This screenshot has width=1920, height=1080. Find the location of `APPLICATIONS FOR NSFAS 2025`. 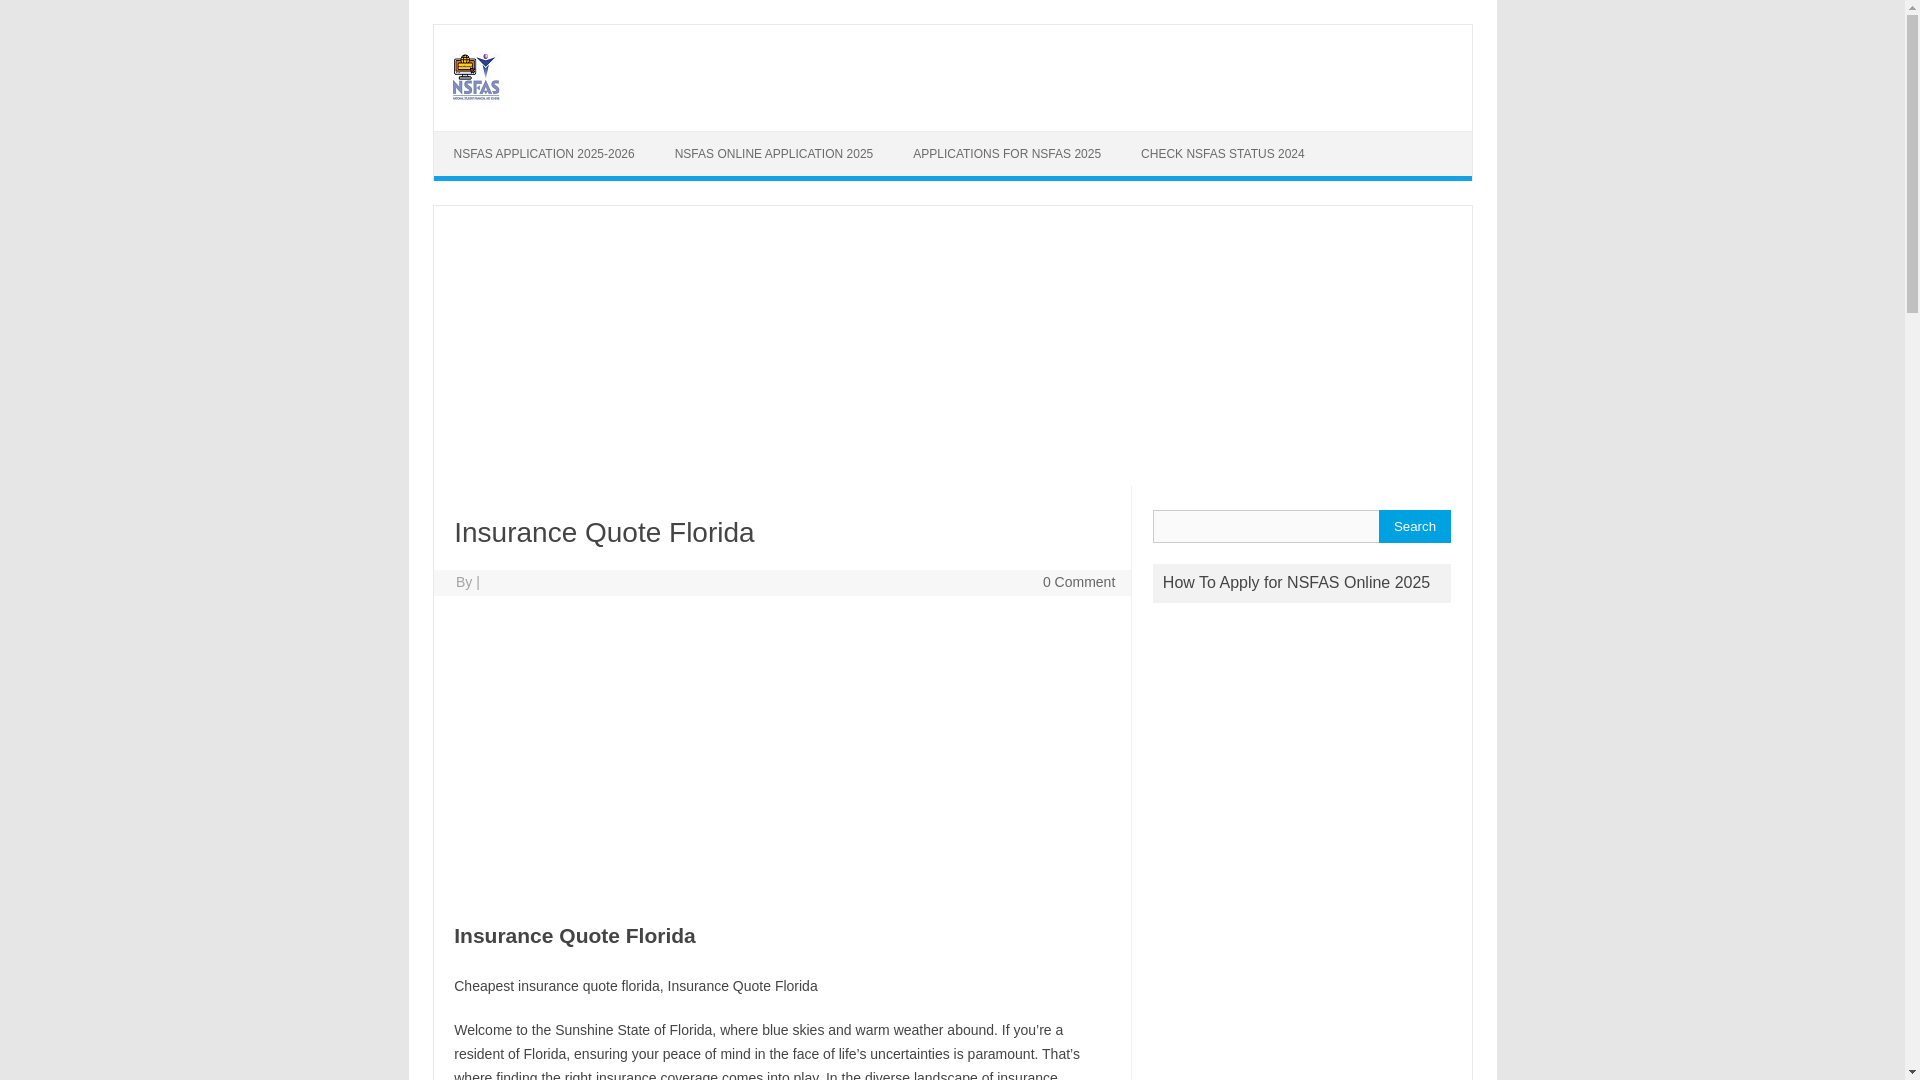

APPLICATIONS FOR NSFAS 2025 is located at coordinates (1006, 154).